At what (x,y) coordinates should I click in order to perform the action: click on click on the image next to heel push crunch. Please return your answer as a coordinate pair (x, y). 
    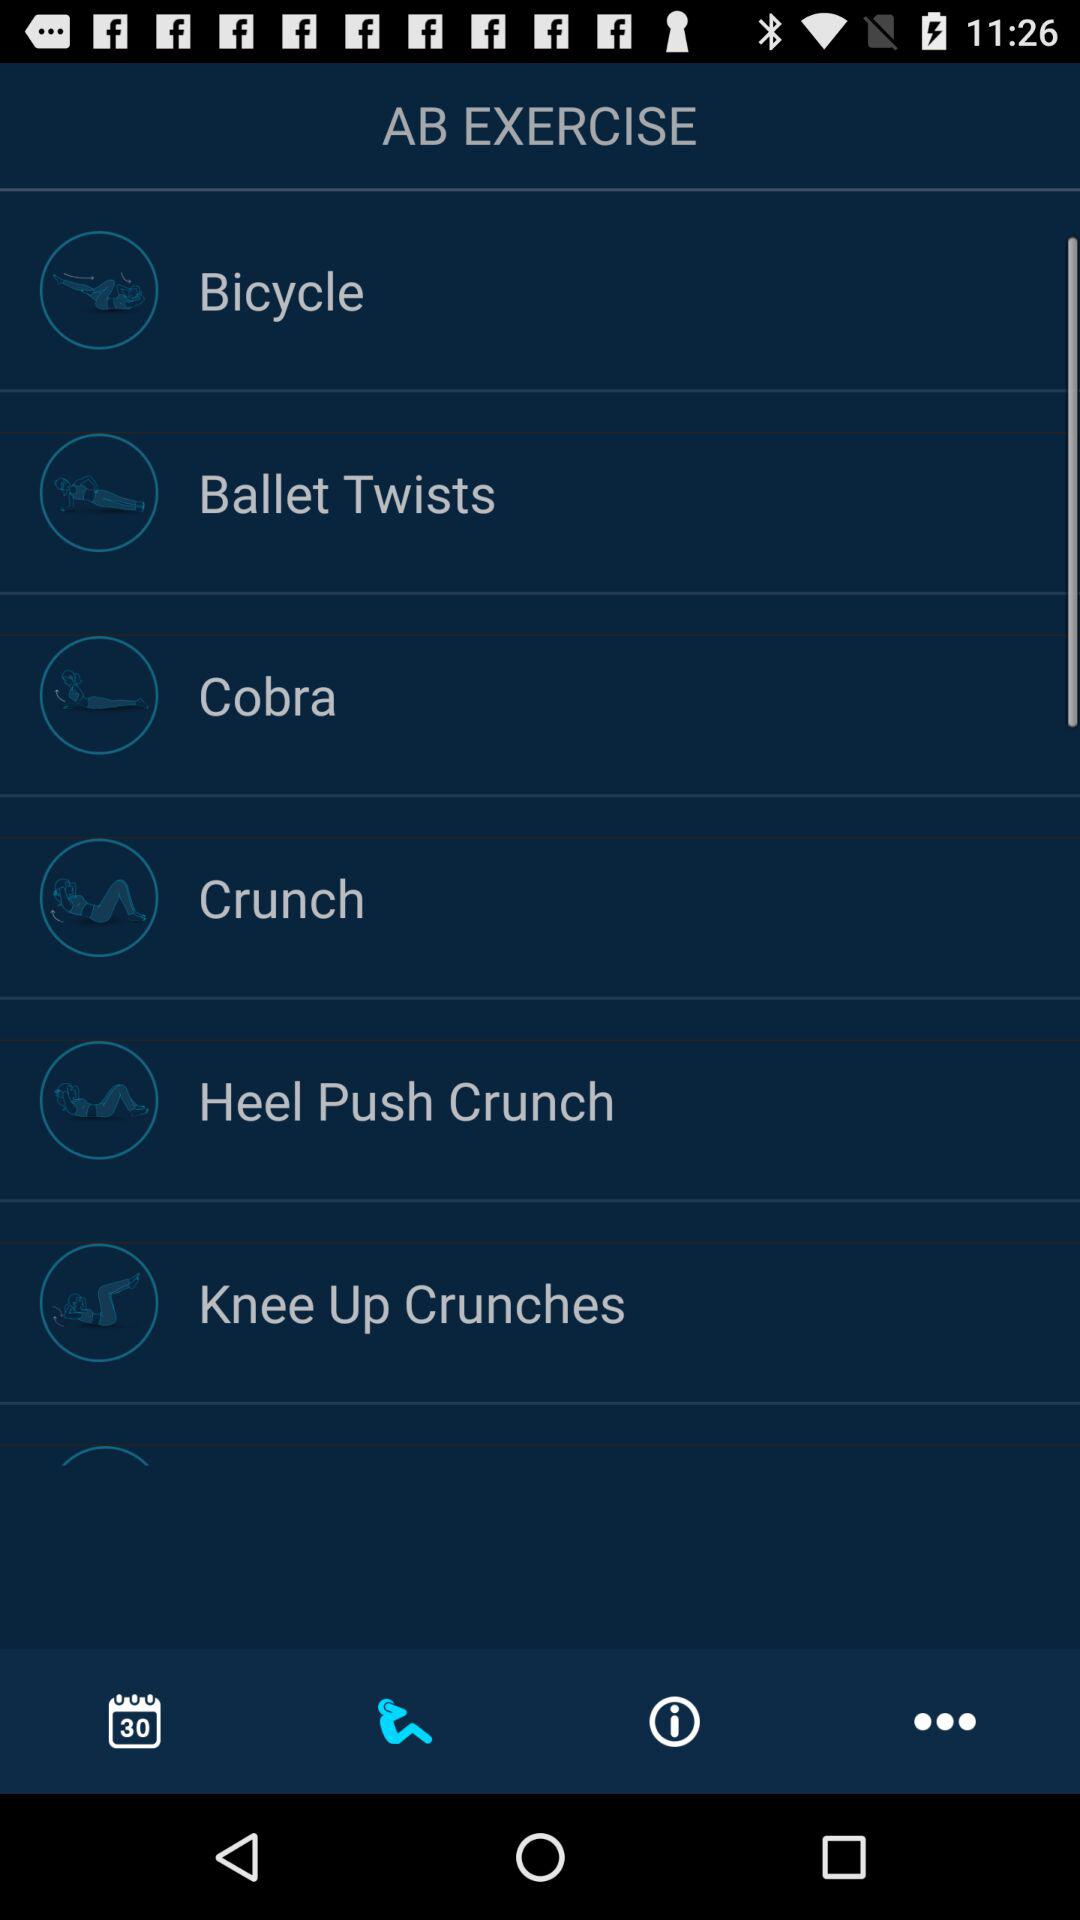
    Looking at the image, I should click on (98, 1100).